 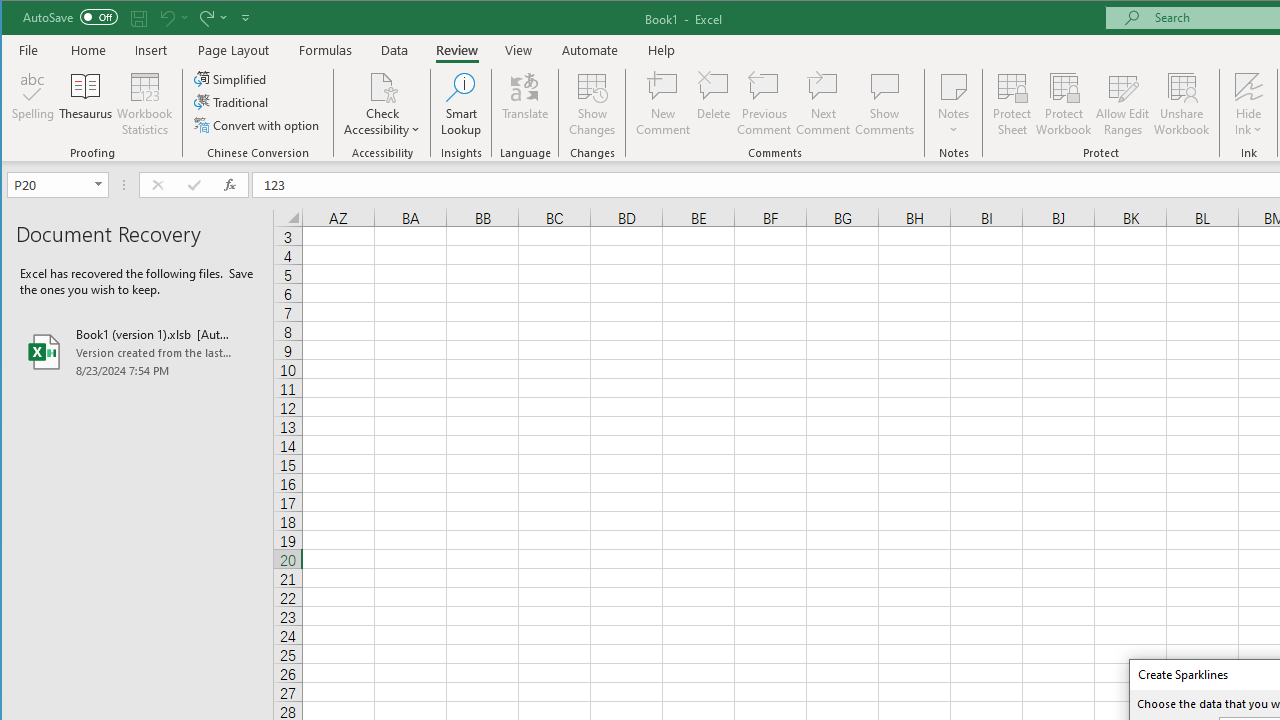 What do you see at coordinates (1248, 104) in the screenshot?
I see `Hide Ink` at bounding box center [1248, 104].